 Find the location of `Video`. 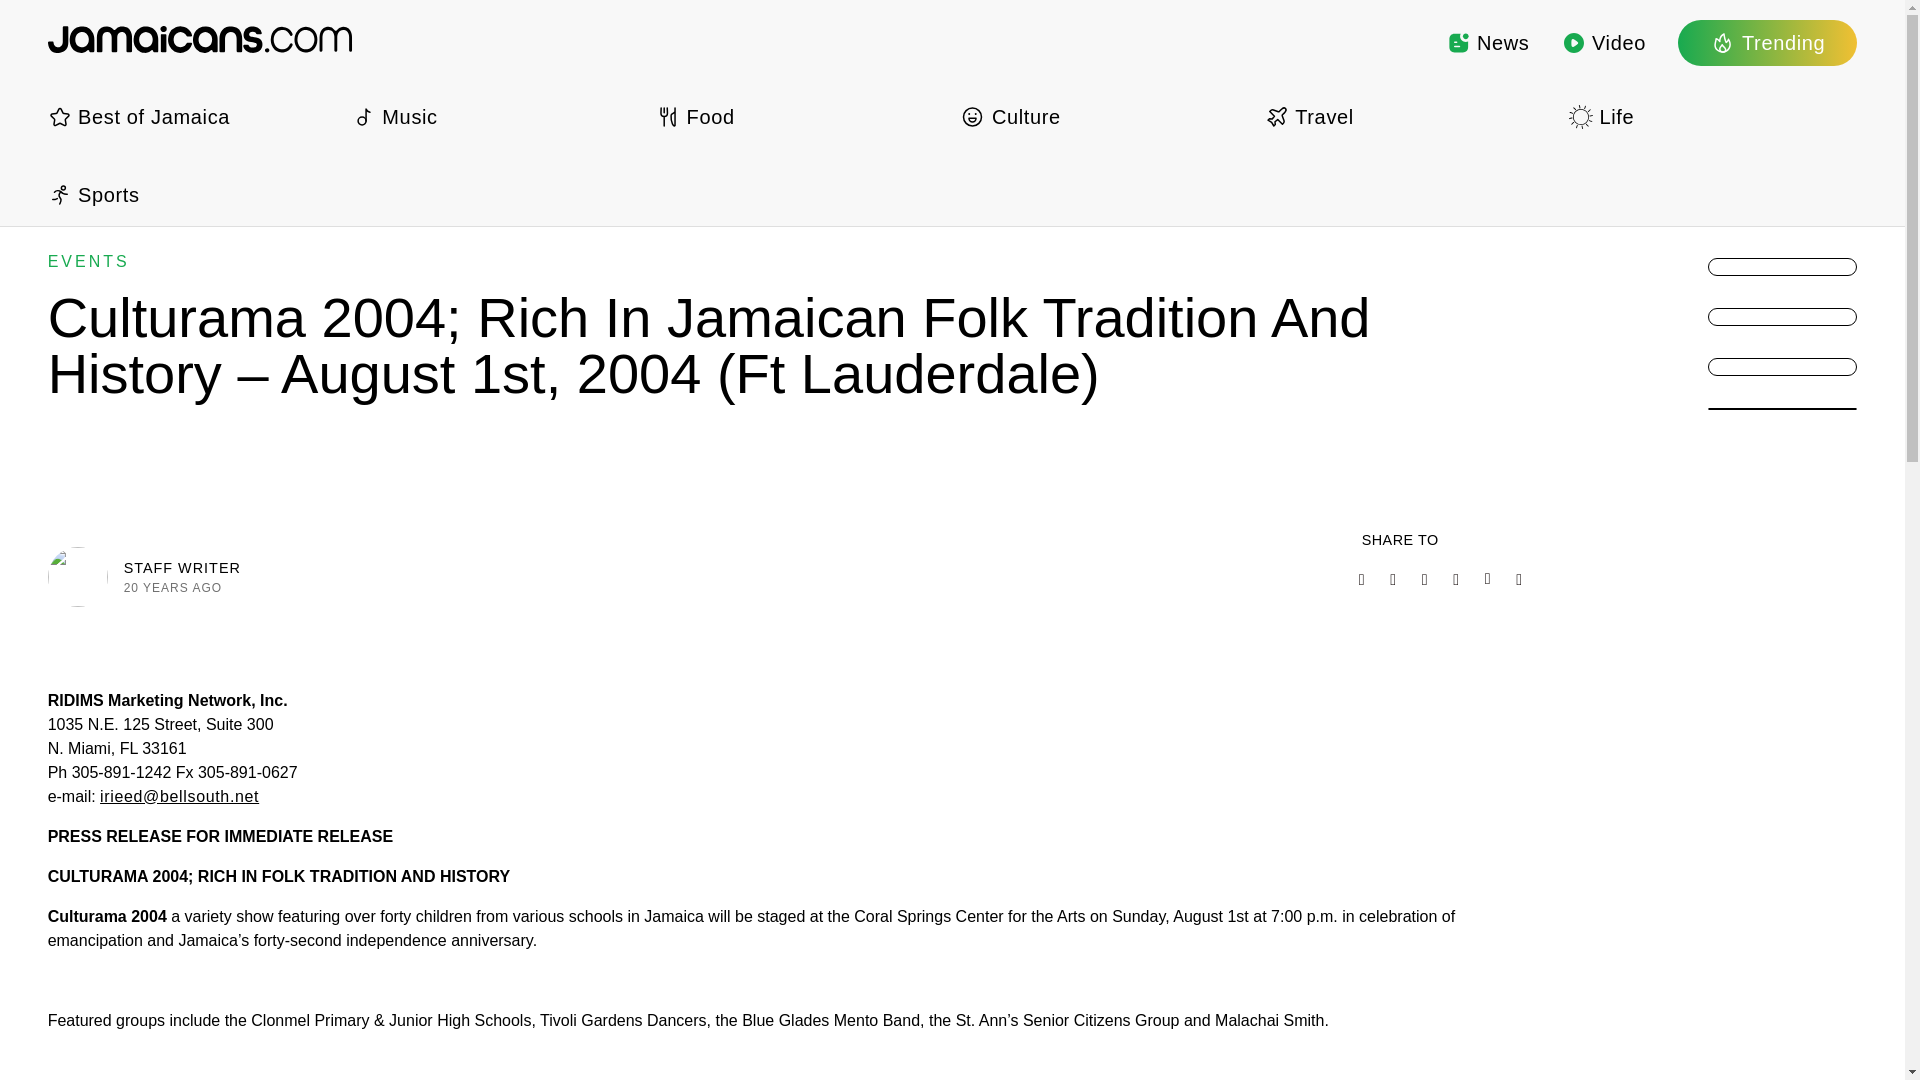

Video is located at coordinates (1604, 42).